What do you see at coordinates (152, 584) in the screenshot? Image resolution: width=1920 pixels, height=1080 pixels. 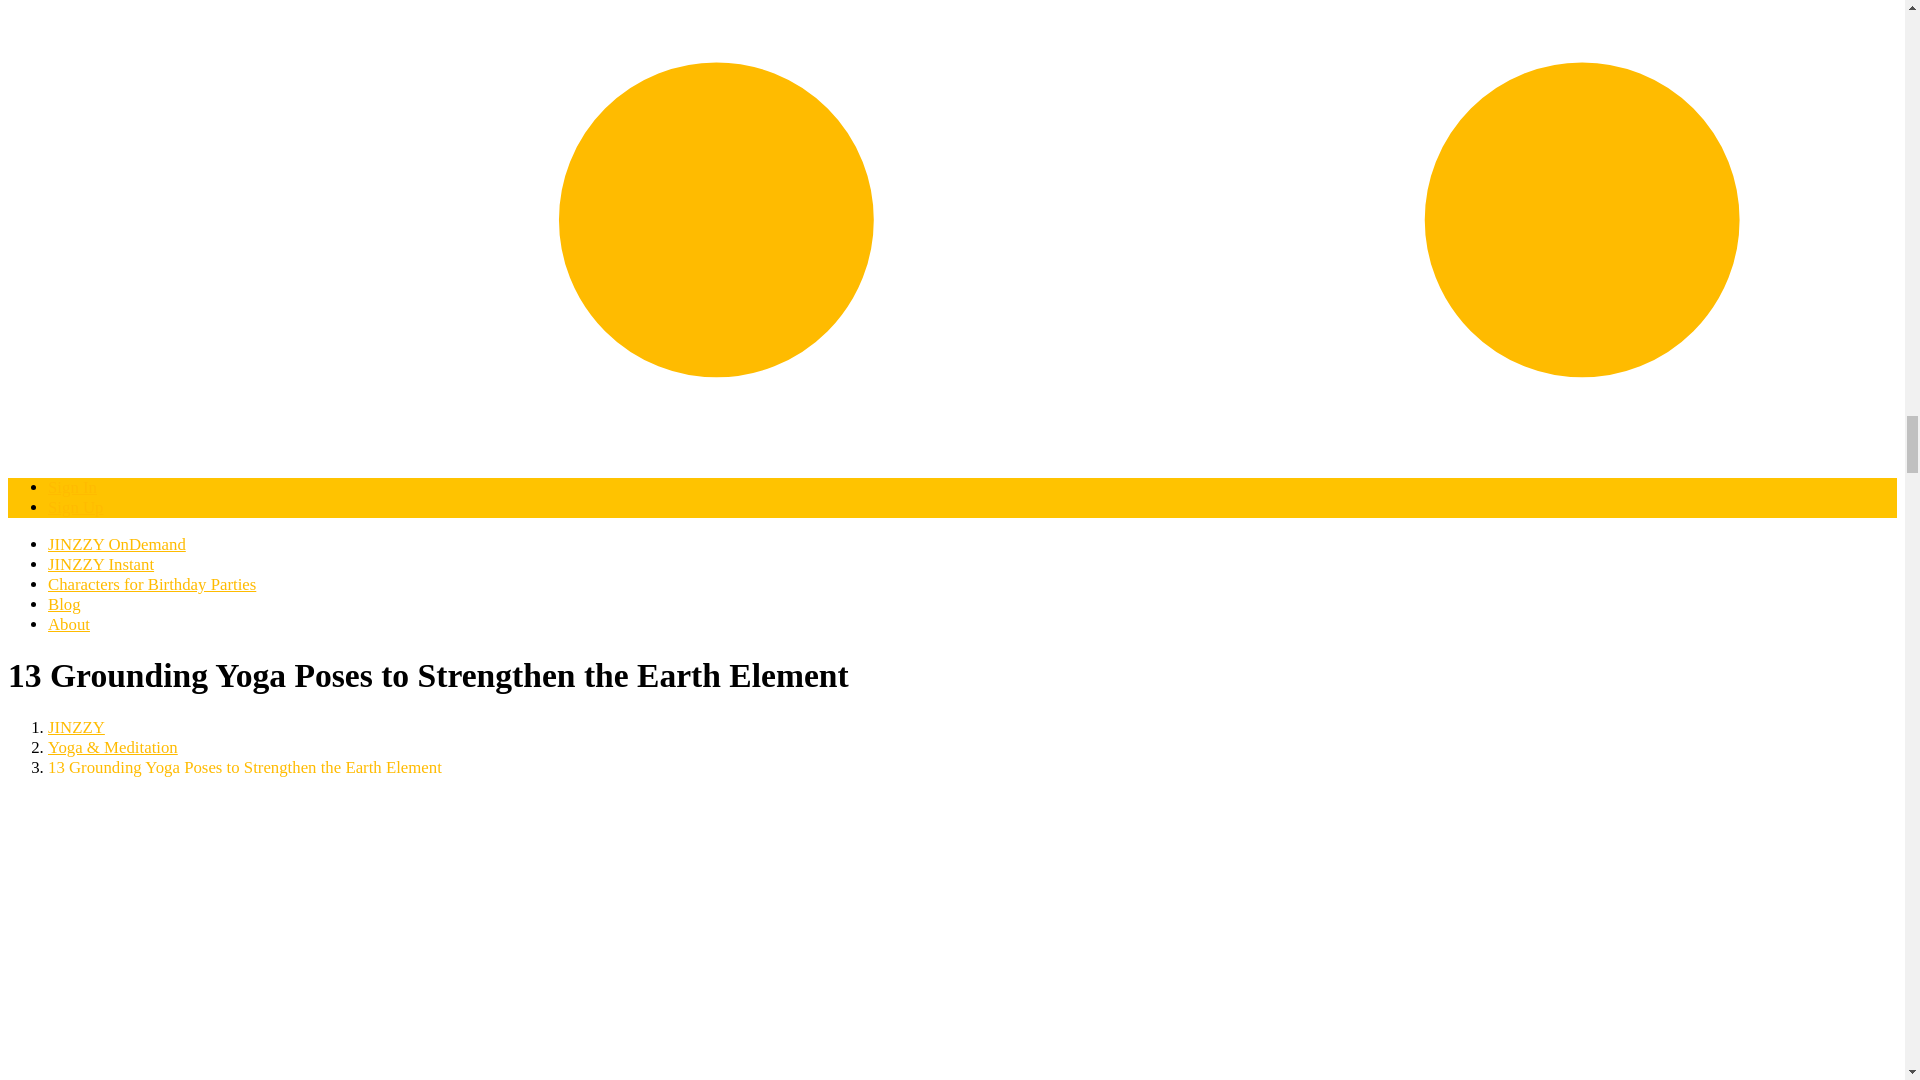 I see `Characters for Birthday Parties` at bounding box center [152, 584].